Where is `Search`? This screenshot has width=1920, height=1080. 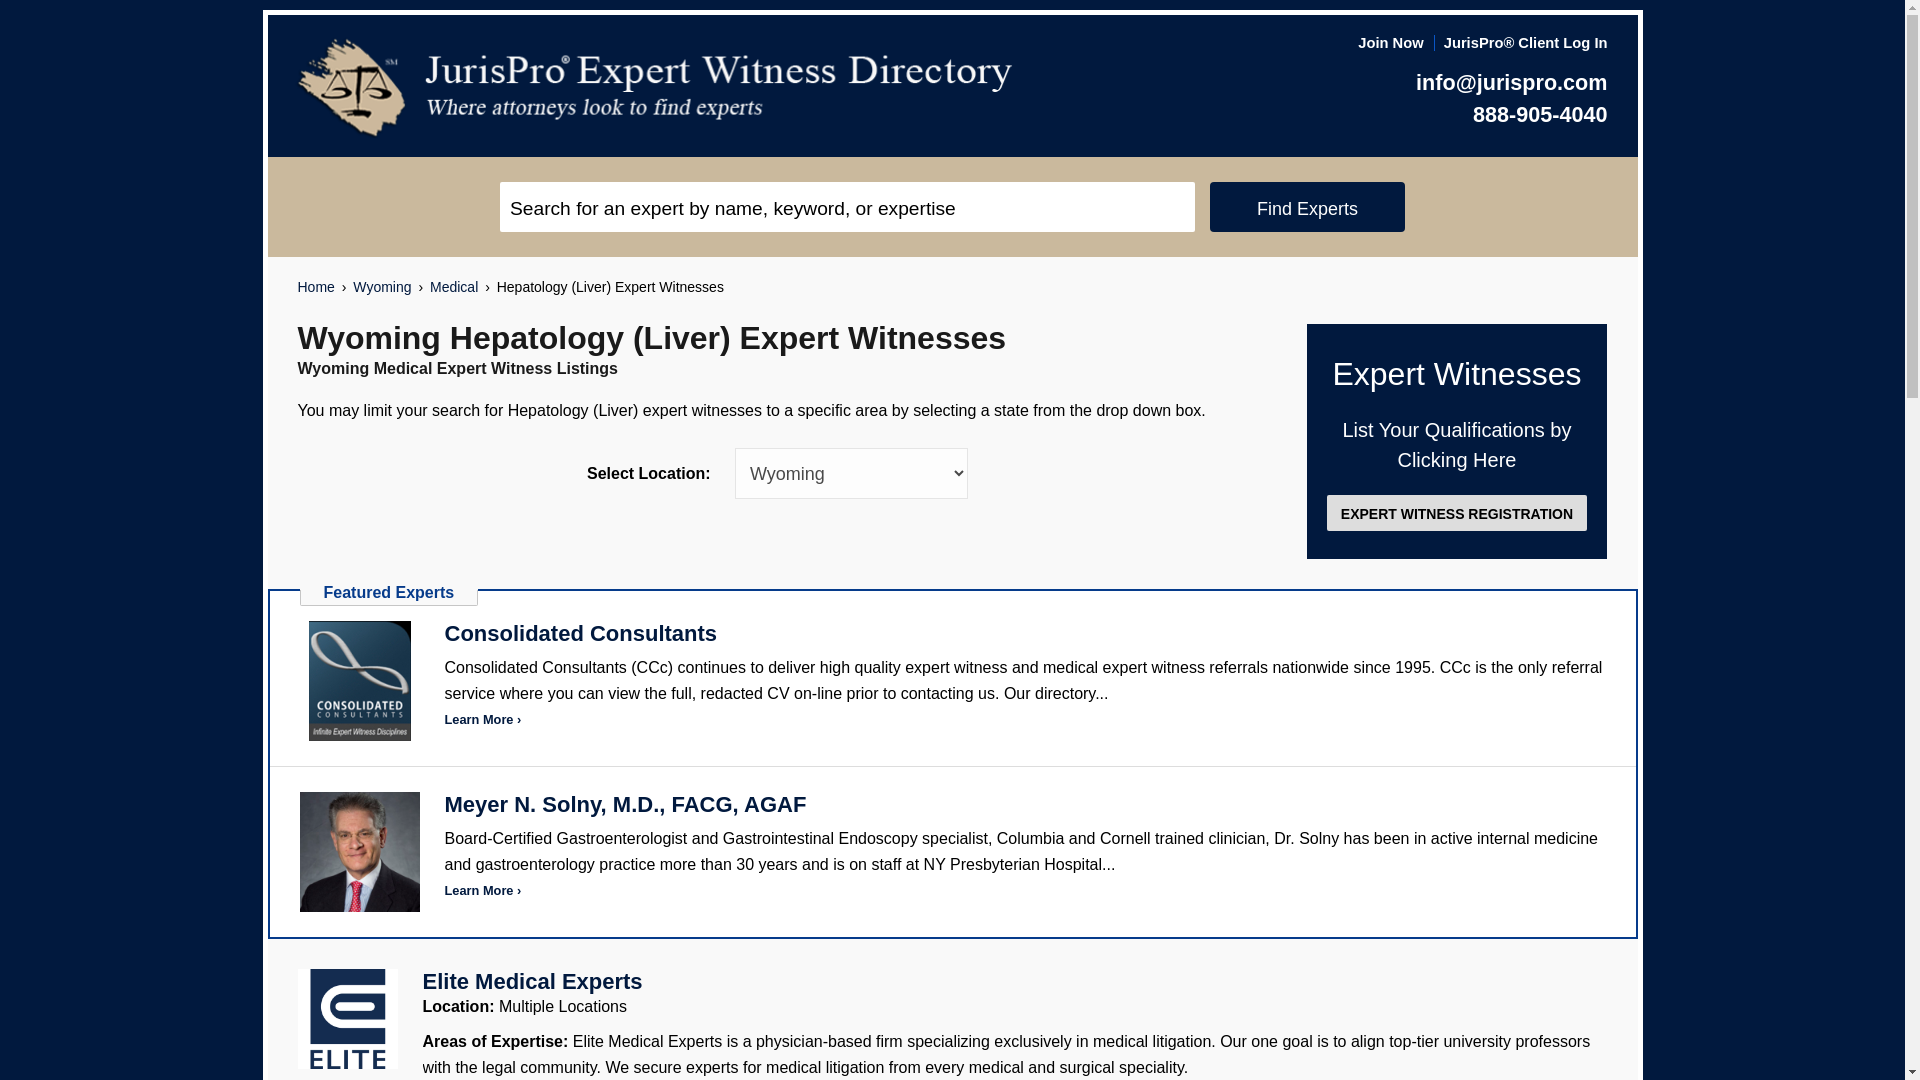
Search is located at coordinates (846, 207).